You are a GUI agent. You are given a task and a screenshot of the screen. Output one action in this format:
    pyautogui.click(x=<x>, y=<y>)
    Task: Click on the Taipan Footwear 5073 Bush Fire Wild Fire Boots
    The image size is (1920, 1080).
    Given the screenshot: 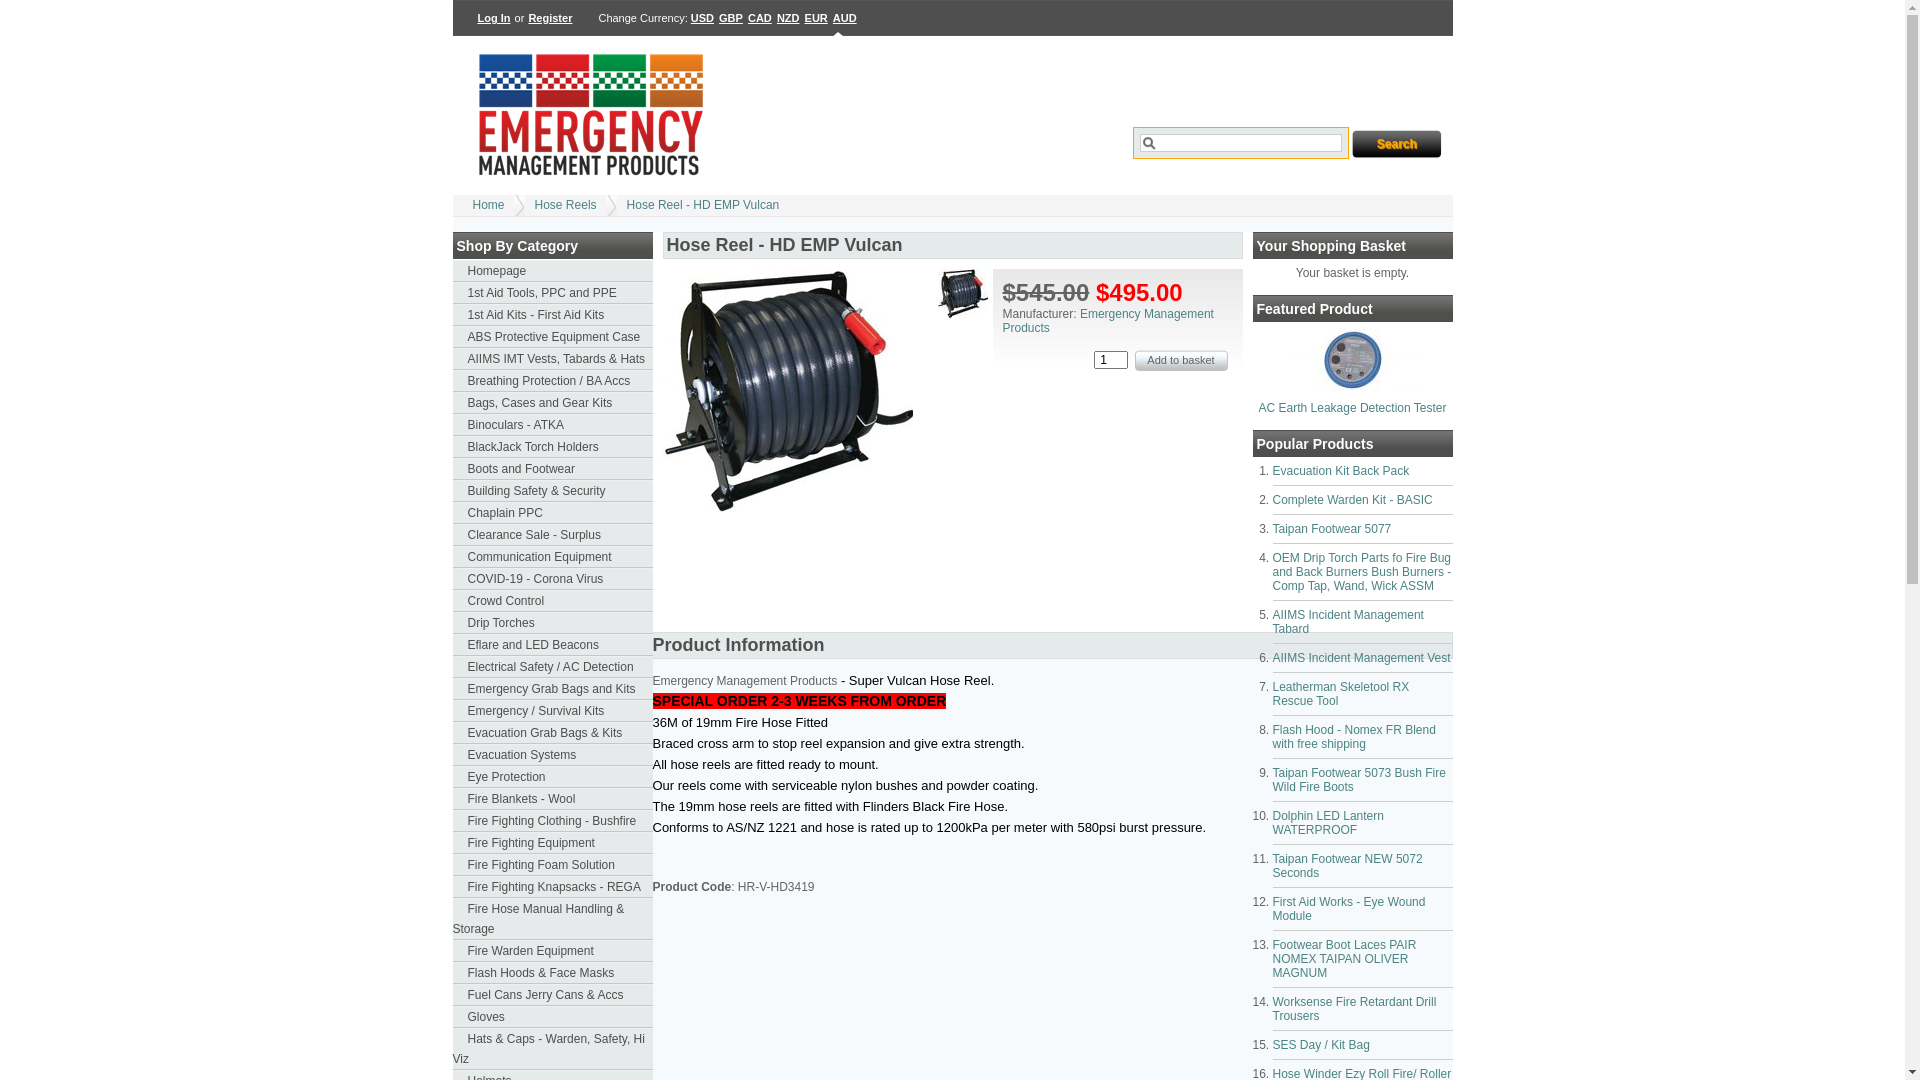 What is the action you would take?
    pyautogui.click(x=1358, y=780)
    